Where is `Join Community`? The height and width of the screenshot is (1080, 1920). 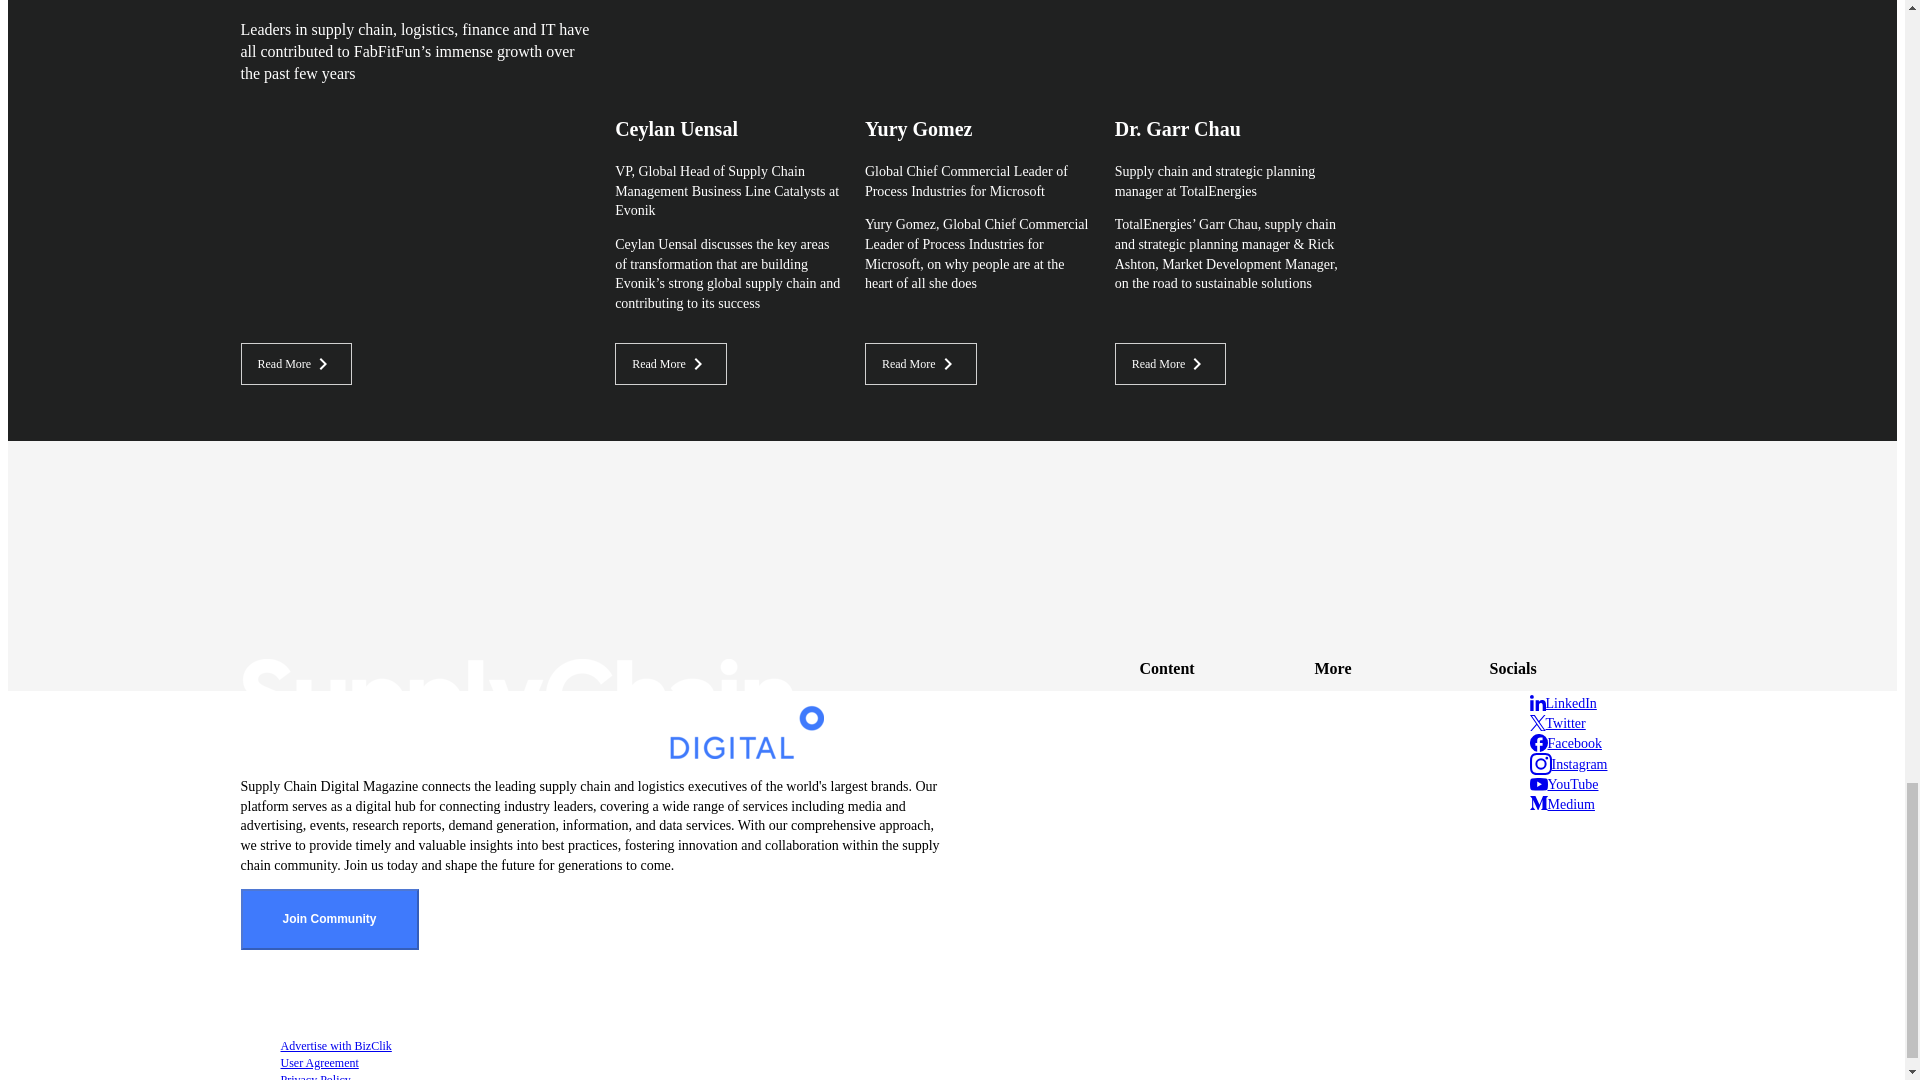
Join Community is located at coordinates (329, 919).